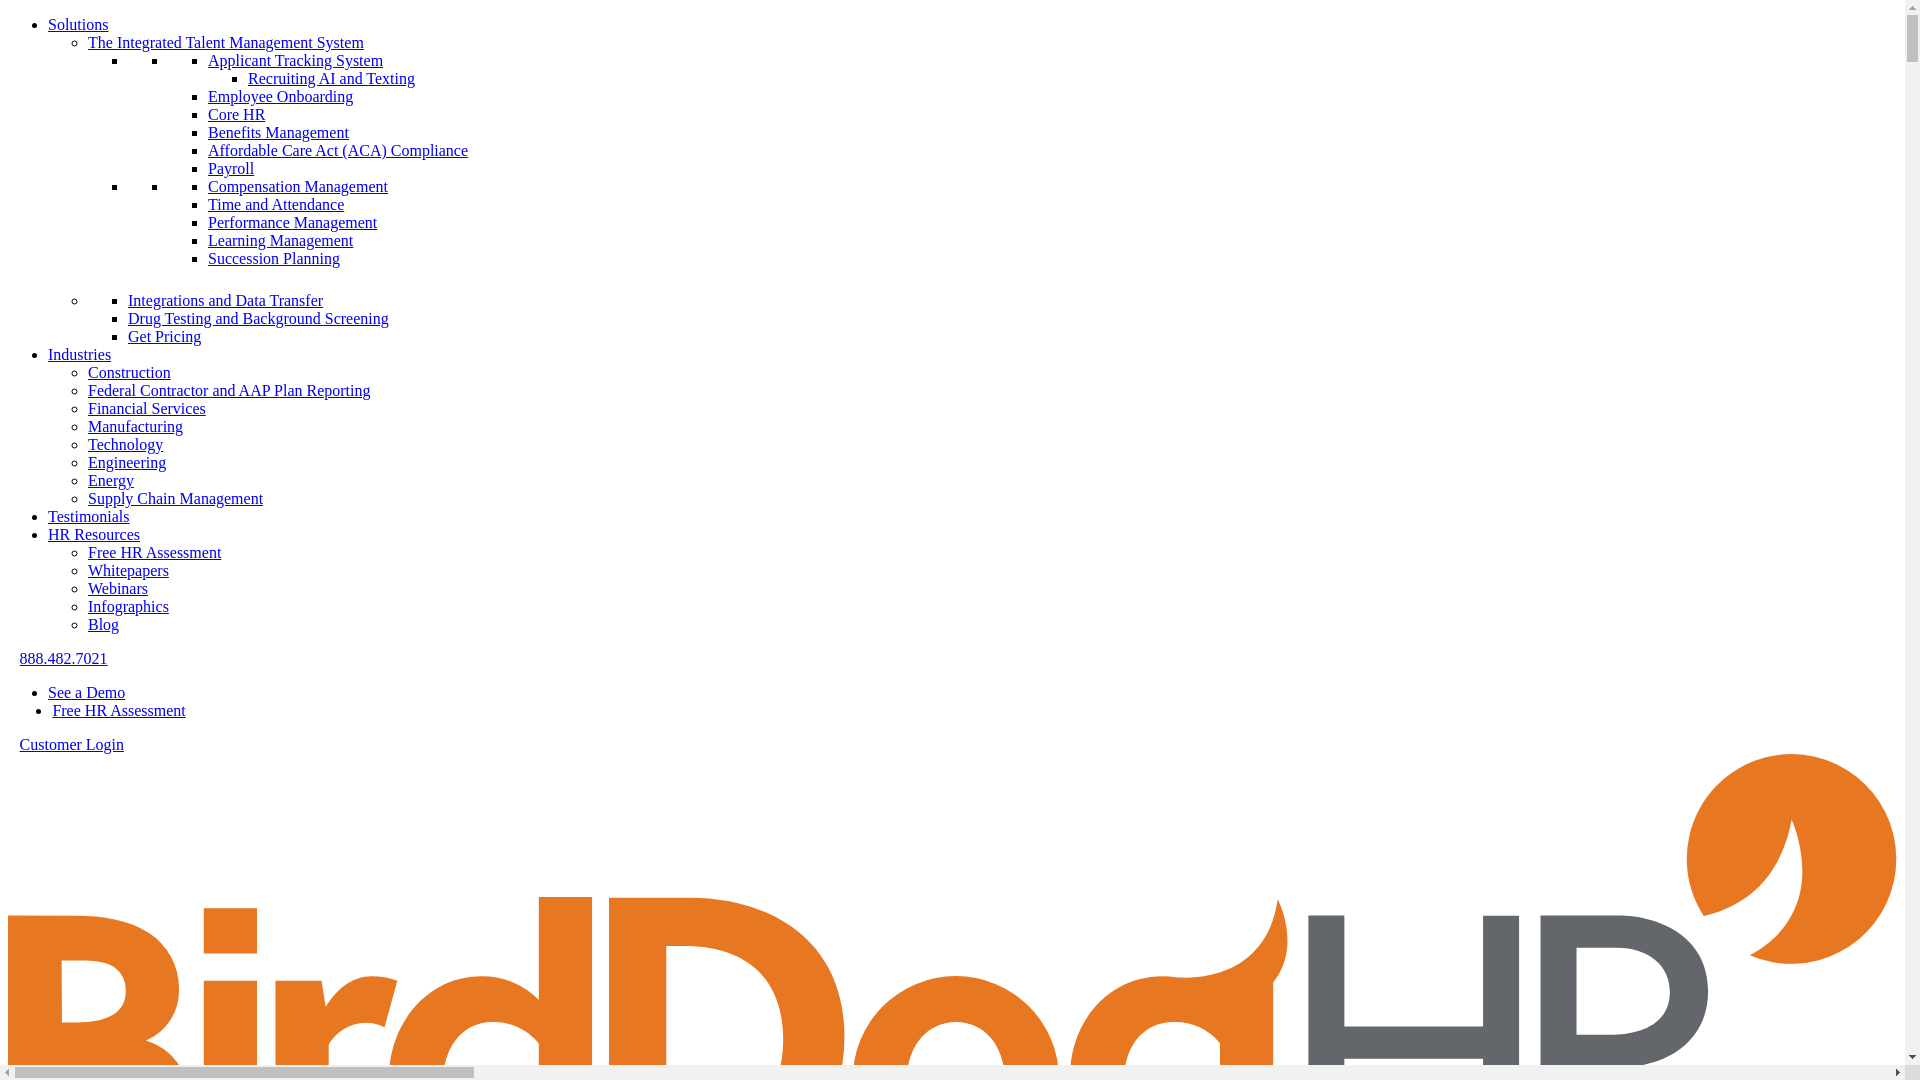 This screenshot has width=1920, height=1080. What do you see at coordinates (297, 186) in the screenshot?
I see `Compensation Management` at bounding box center [297, 186].